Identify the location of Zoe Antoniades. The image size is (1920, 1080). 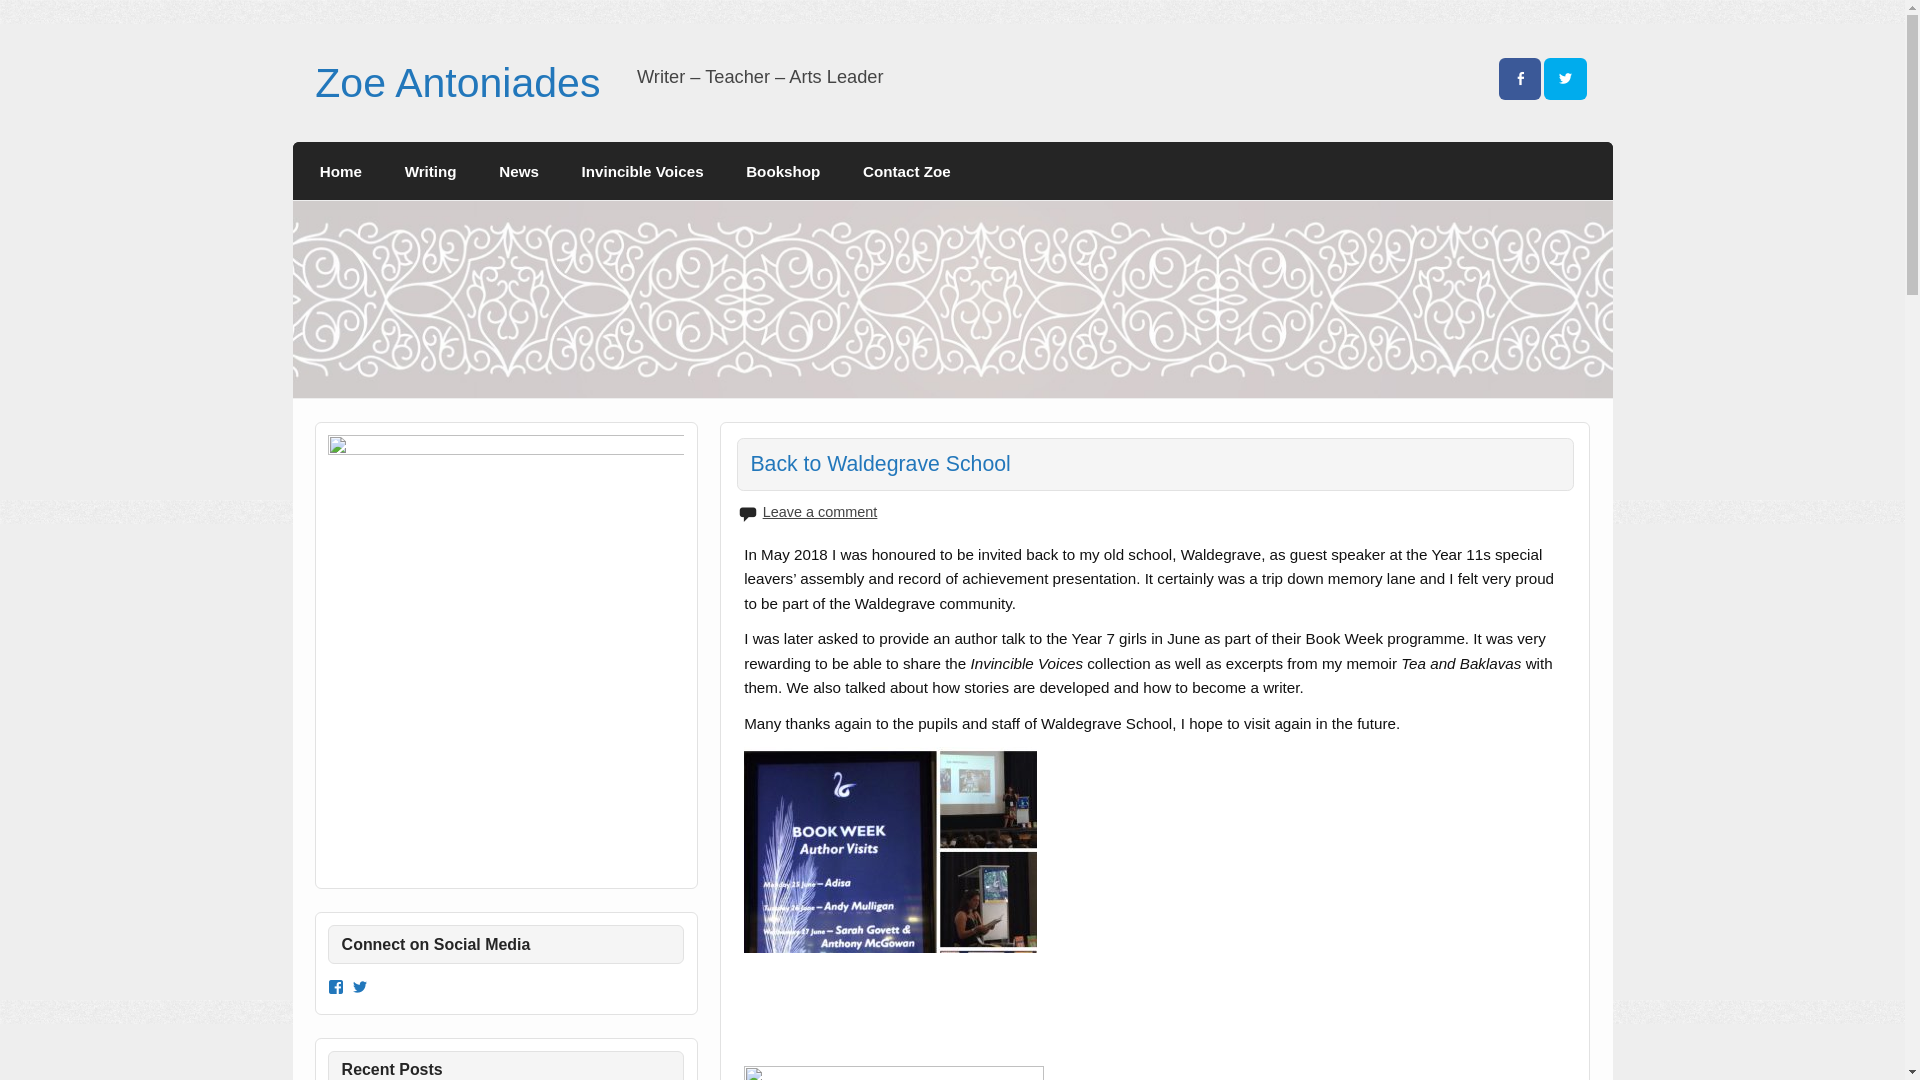
(456, 82).